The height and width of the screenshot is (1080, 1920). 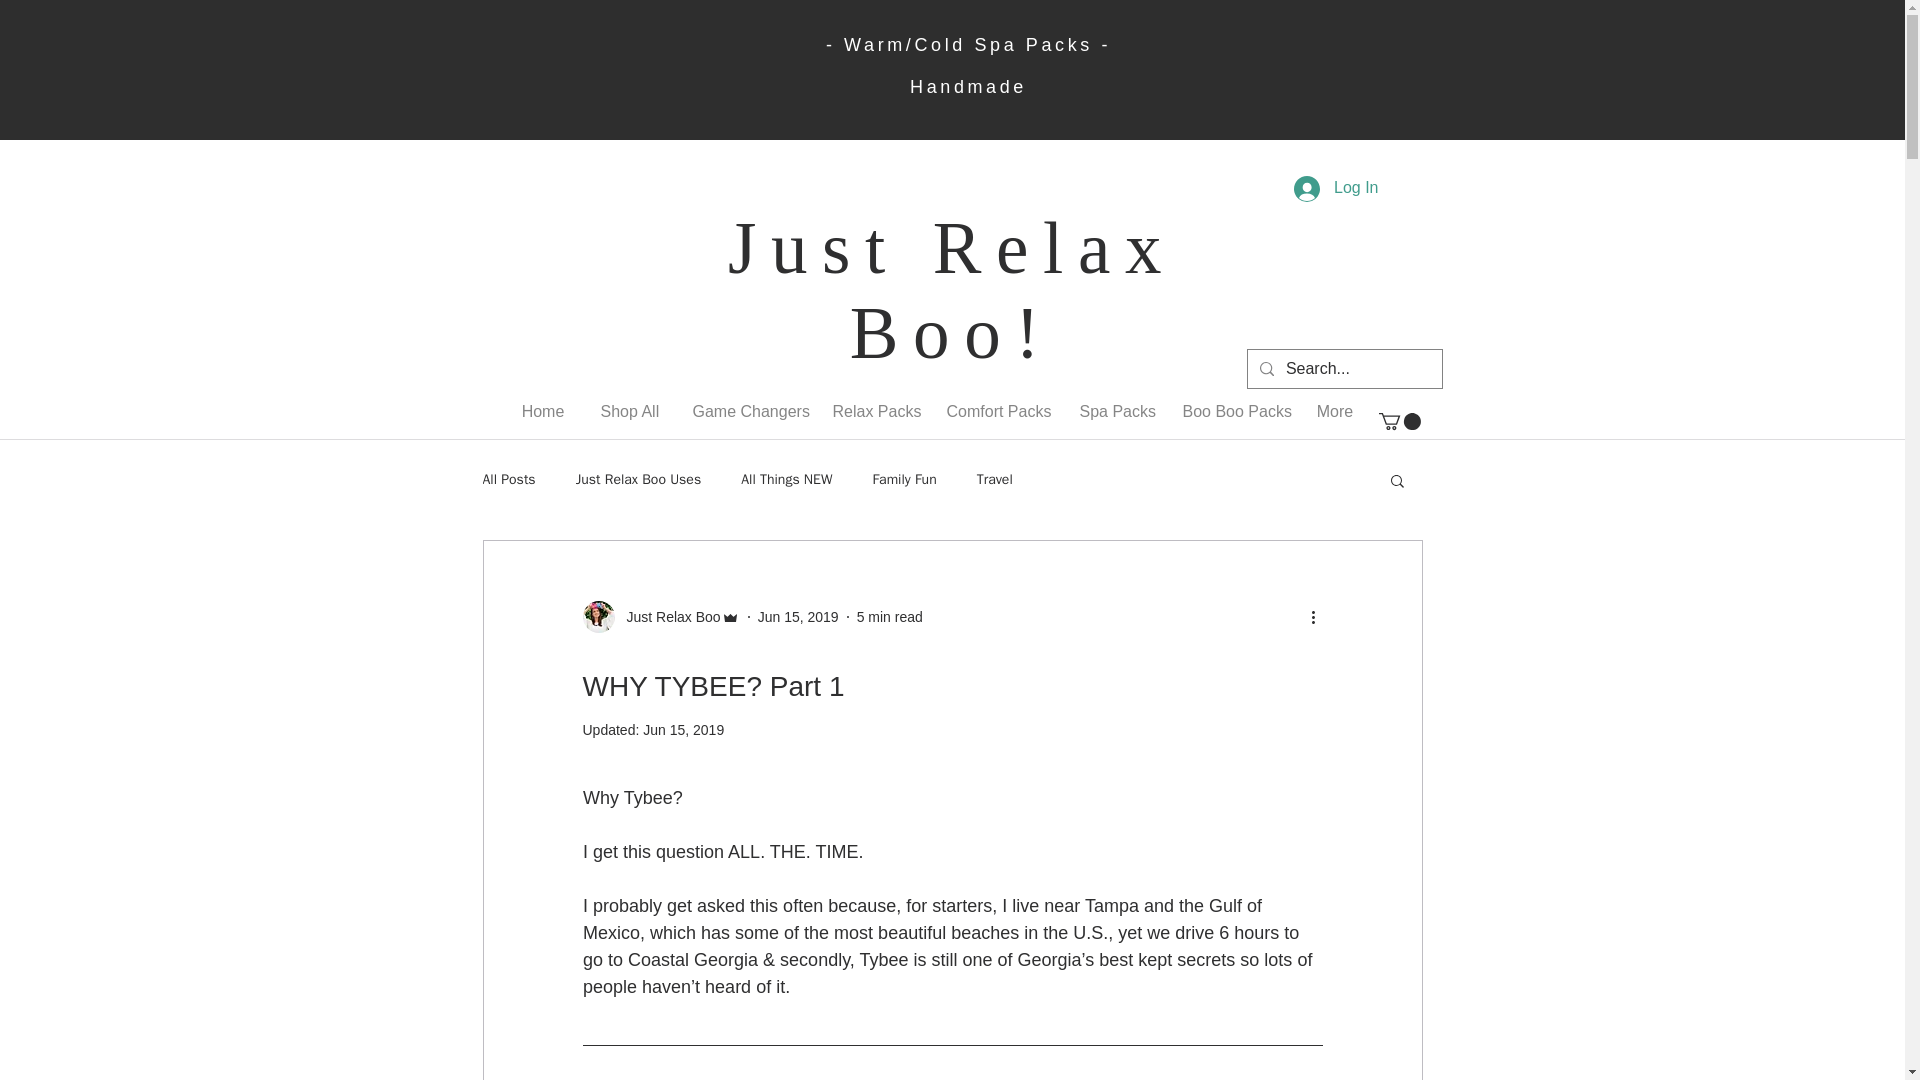 What do you see at coordinates (667, 616) in the screenshot?
I see `Just Relax Boo` at bounding box center [667, 616].